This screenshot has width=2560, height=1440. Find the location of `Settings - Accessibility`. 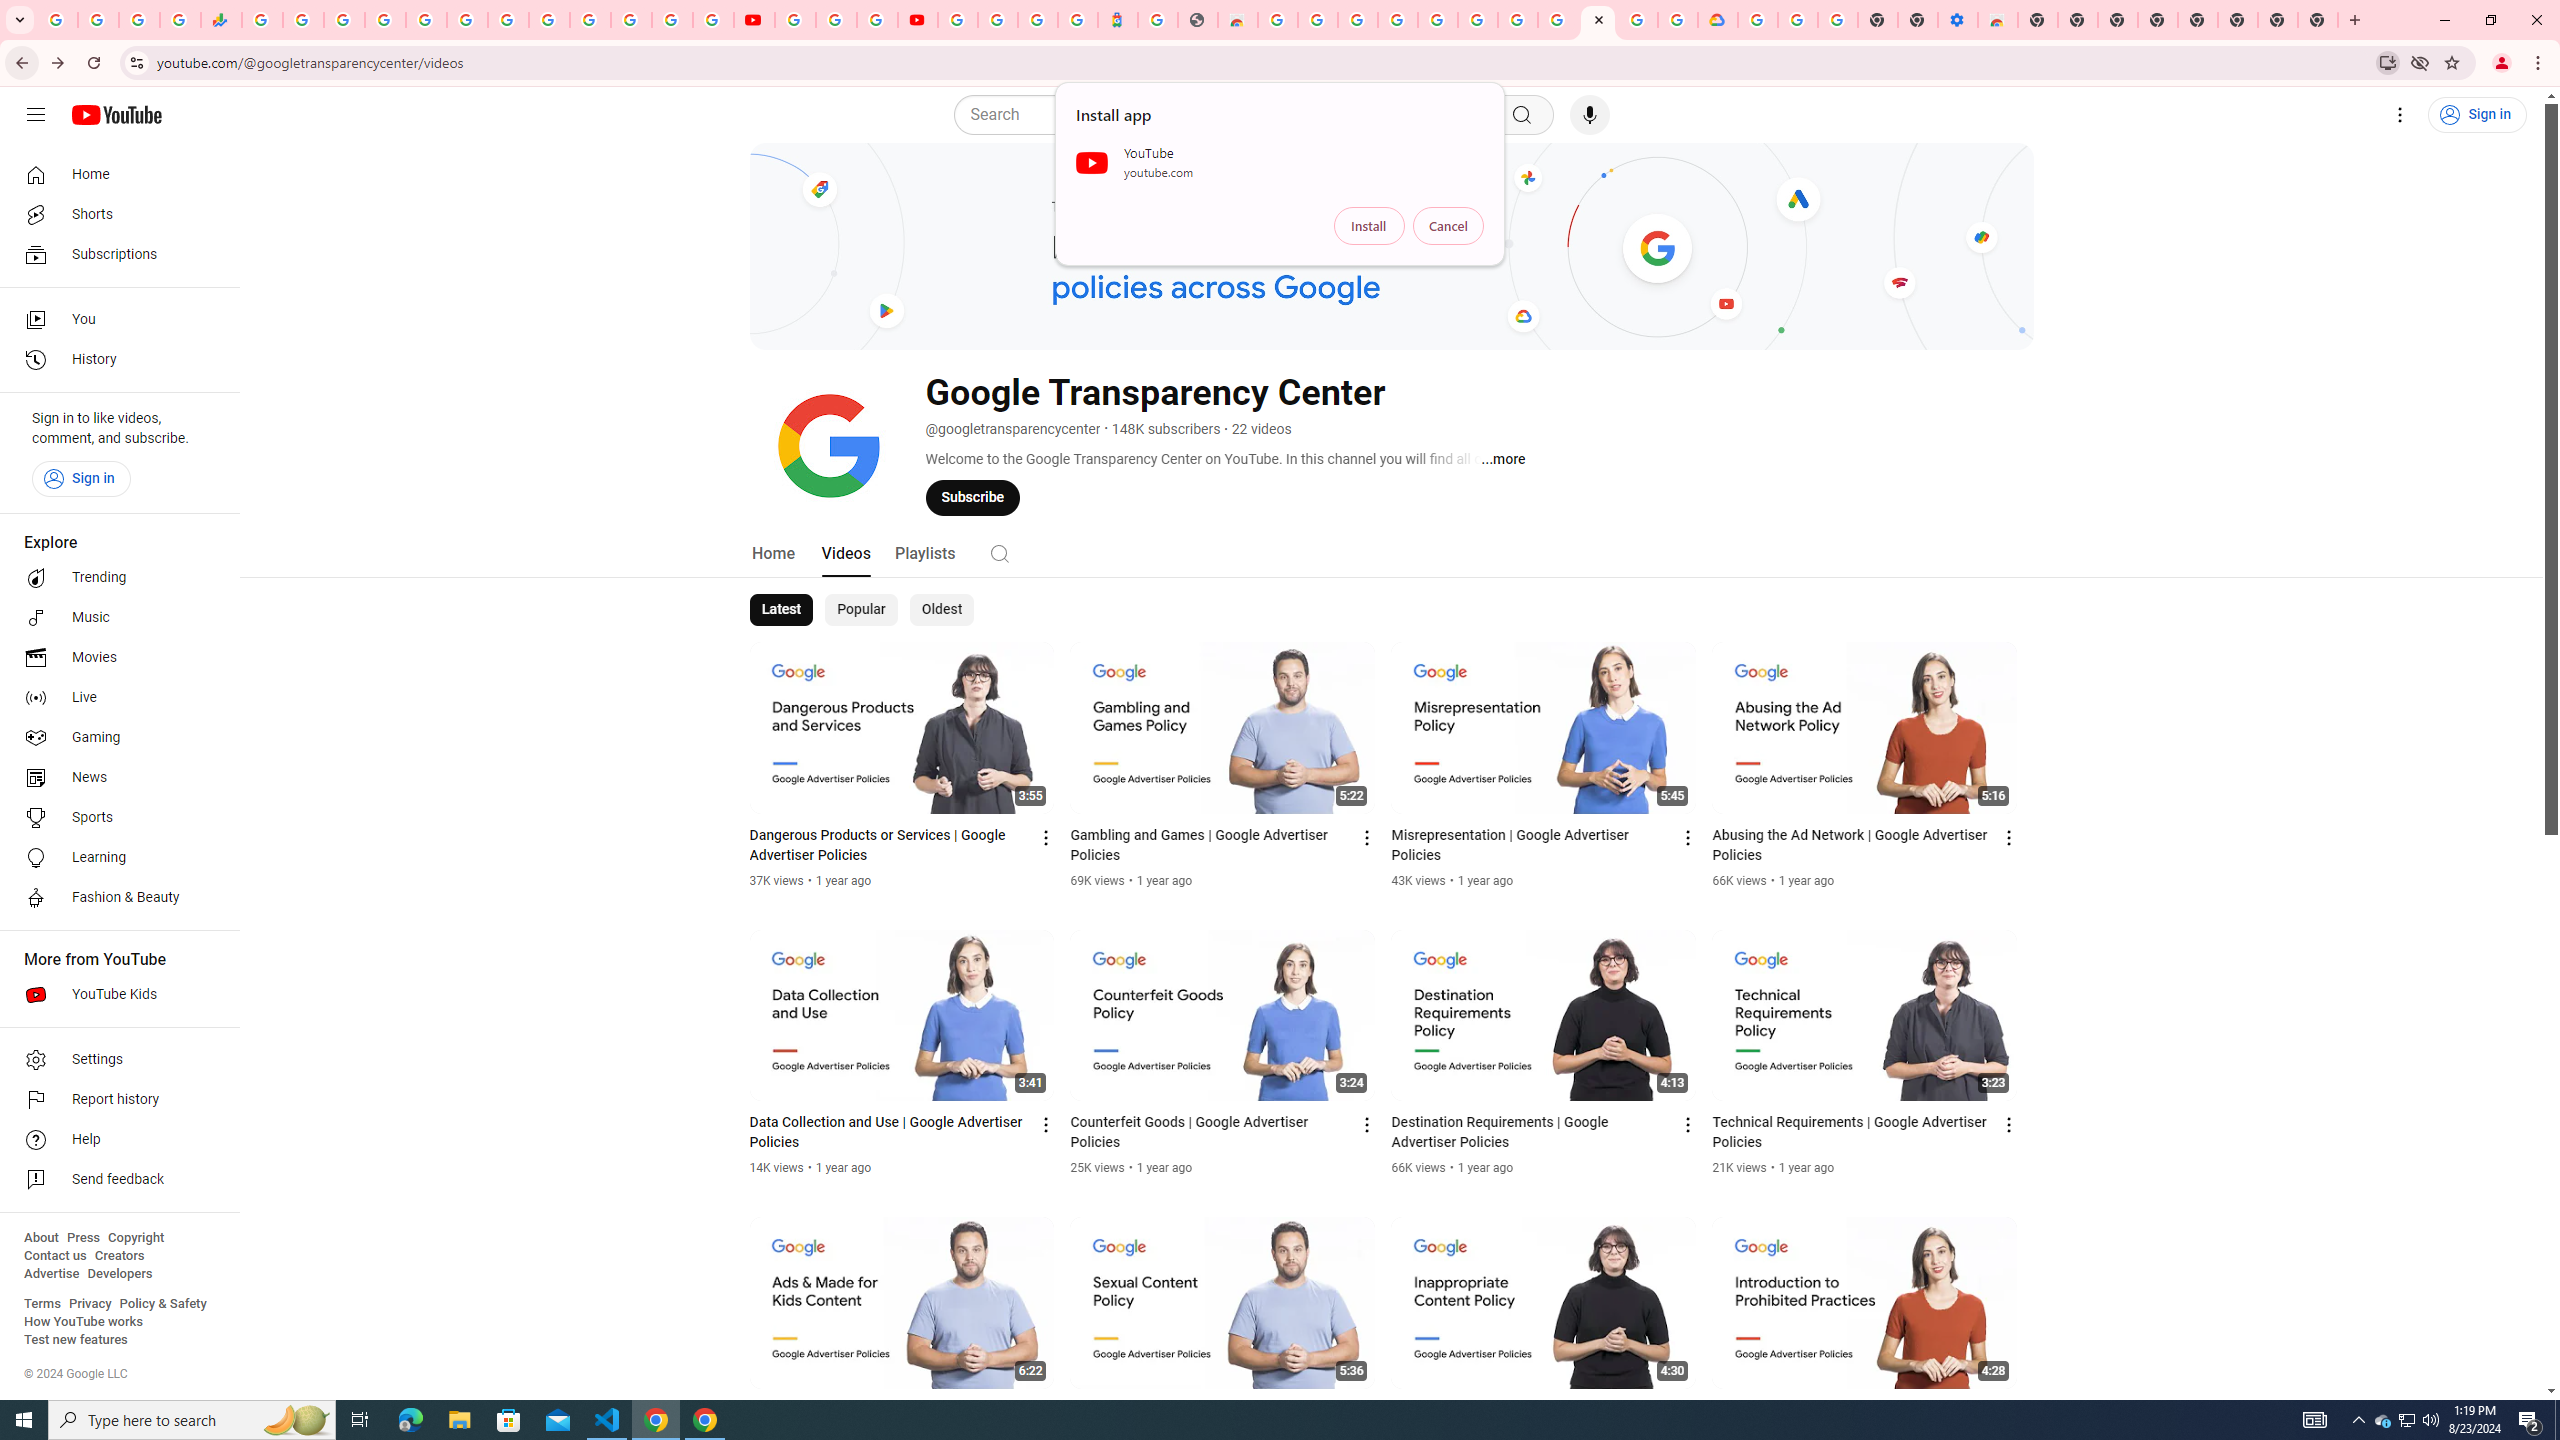

Settings - Accessibility is located at coordinates (1958, 20).